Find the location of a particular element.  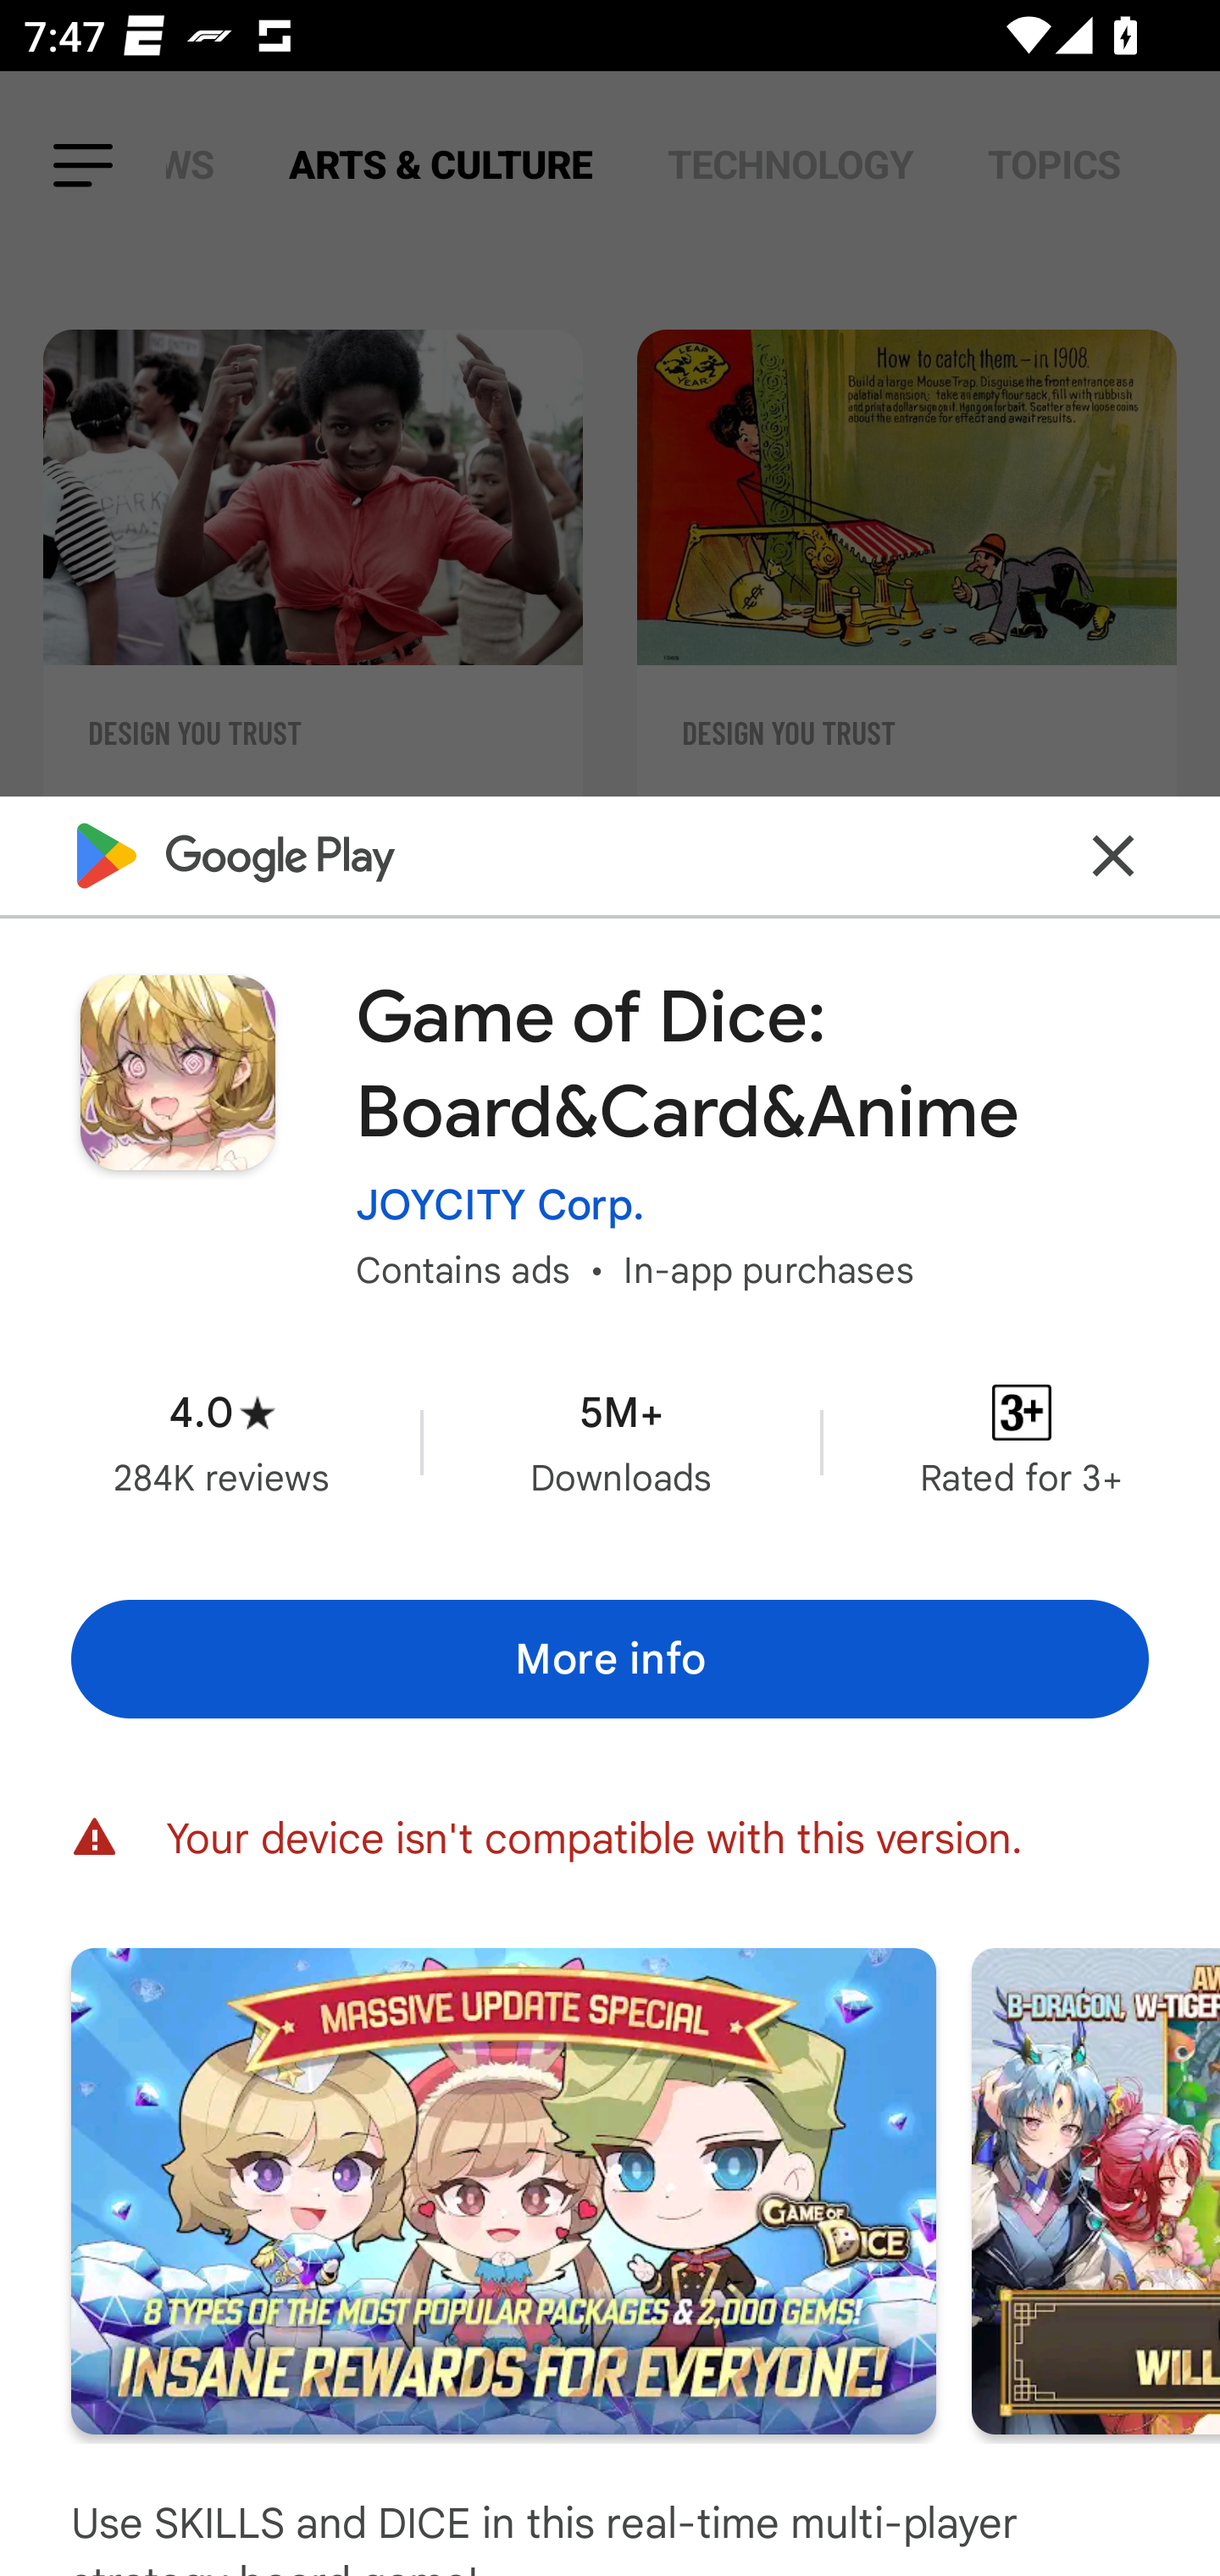

More info is located at coordinates (610, 1658).